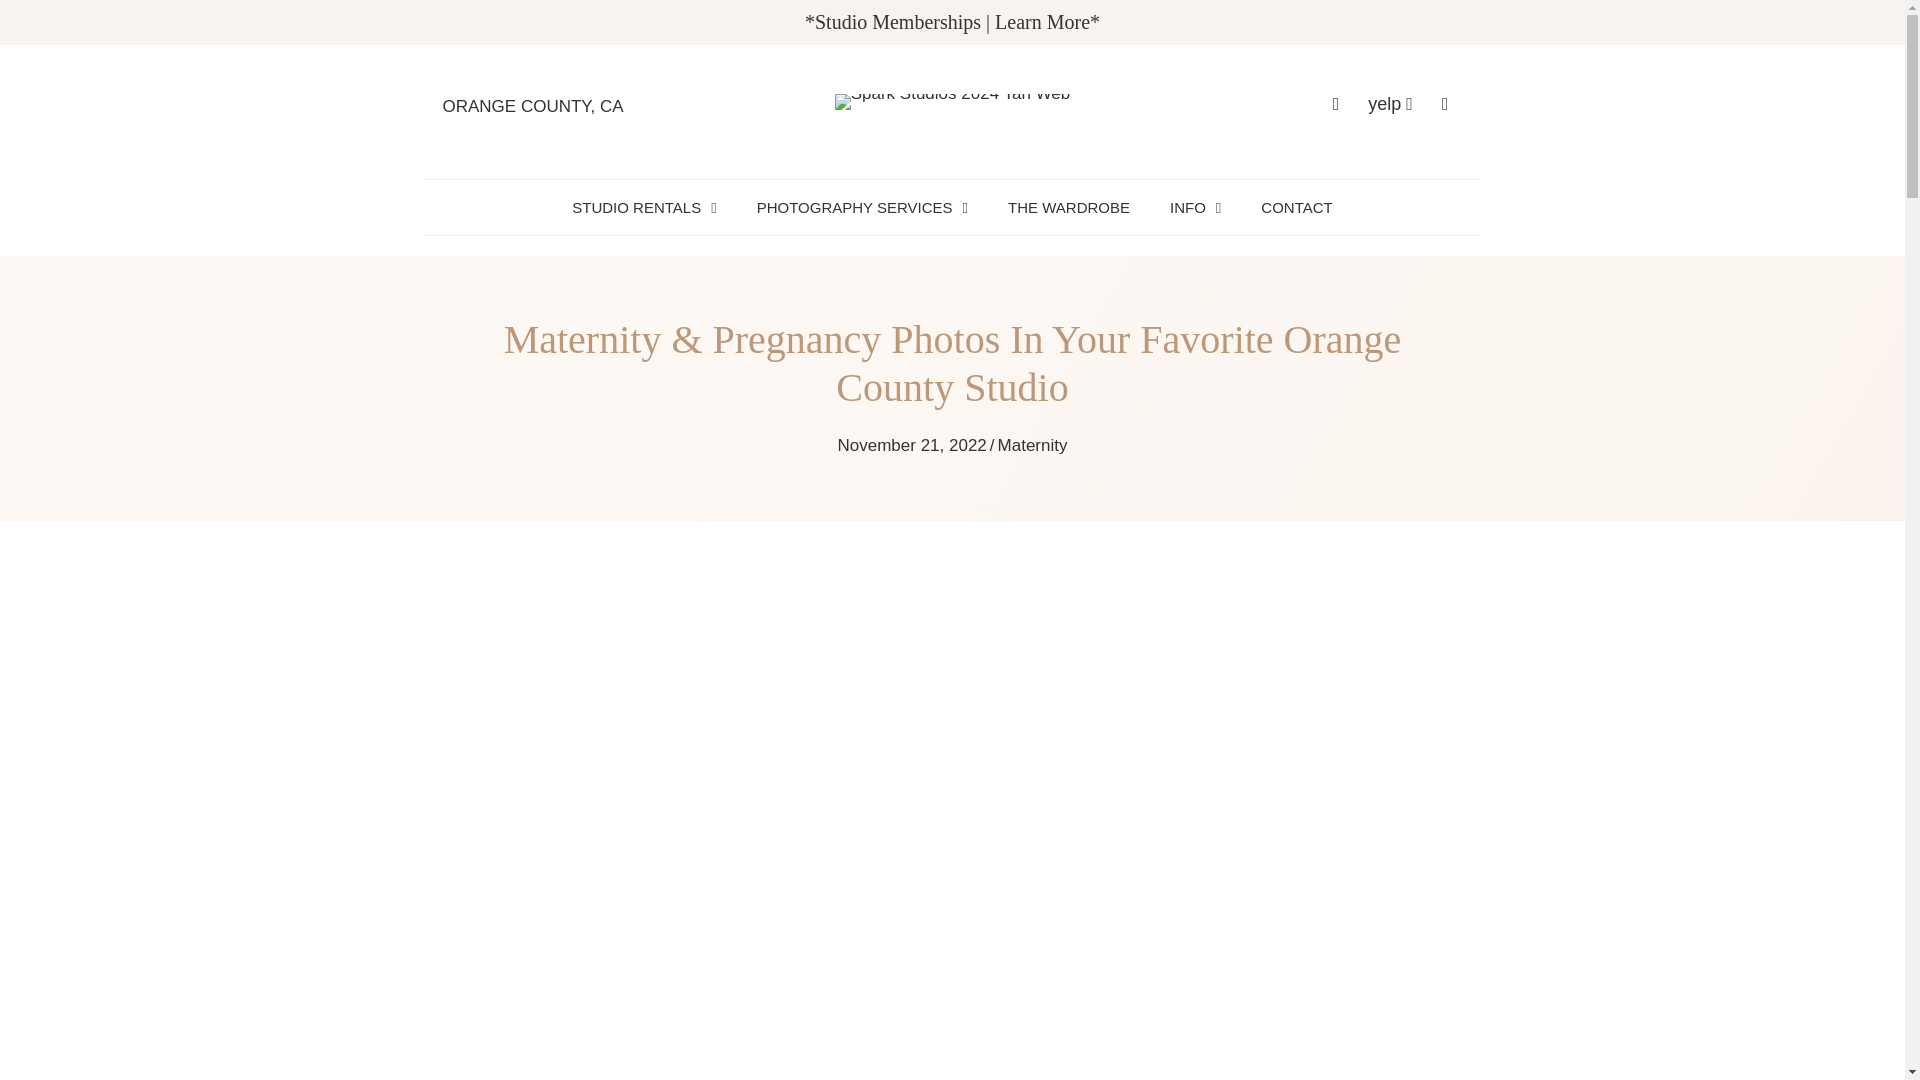 This screenshot has height=1080, width=1920. I want to click on Spark Studios 2024 Tan Web, so click(953, 102).